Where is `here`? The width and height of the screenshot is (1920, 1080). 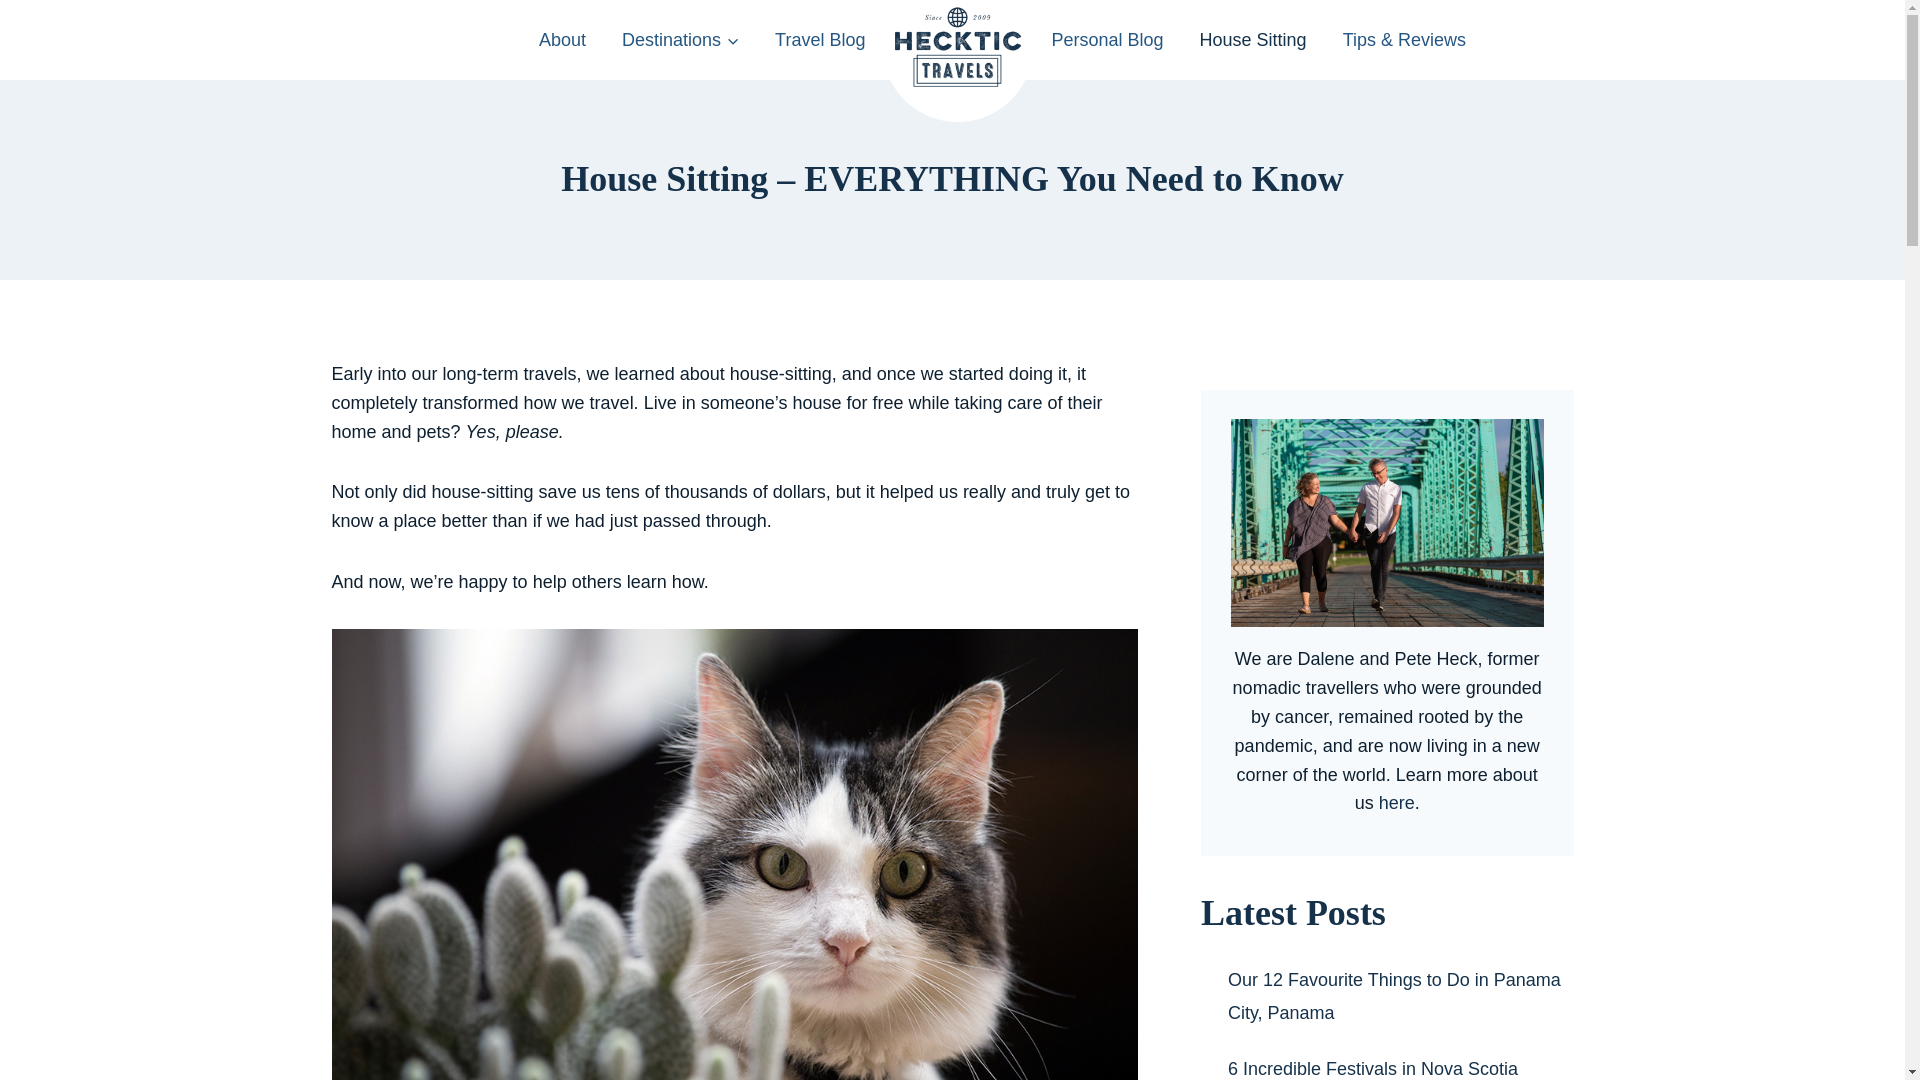
here is located at coordinates (1396, 802).